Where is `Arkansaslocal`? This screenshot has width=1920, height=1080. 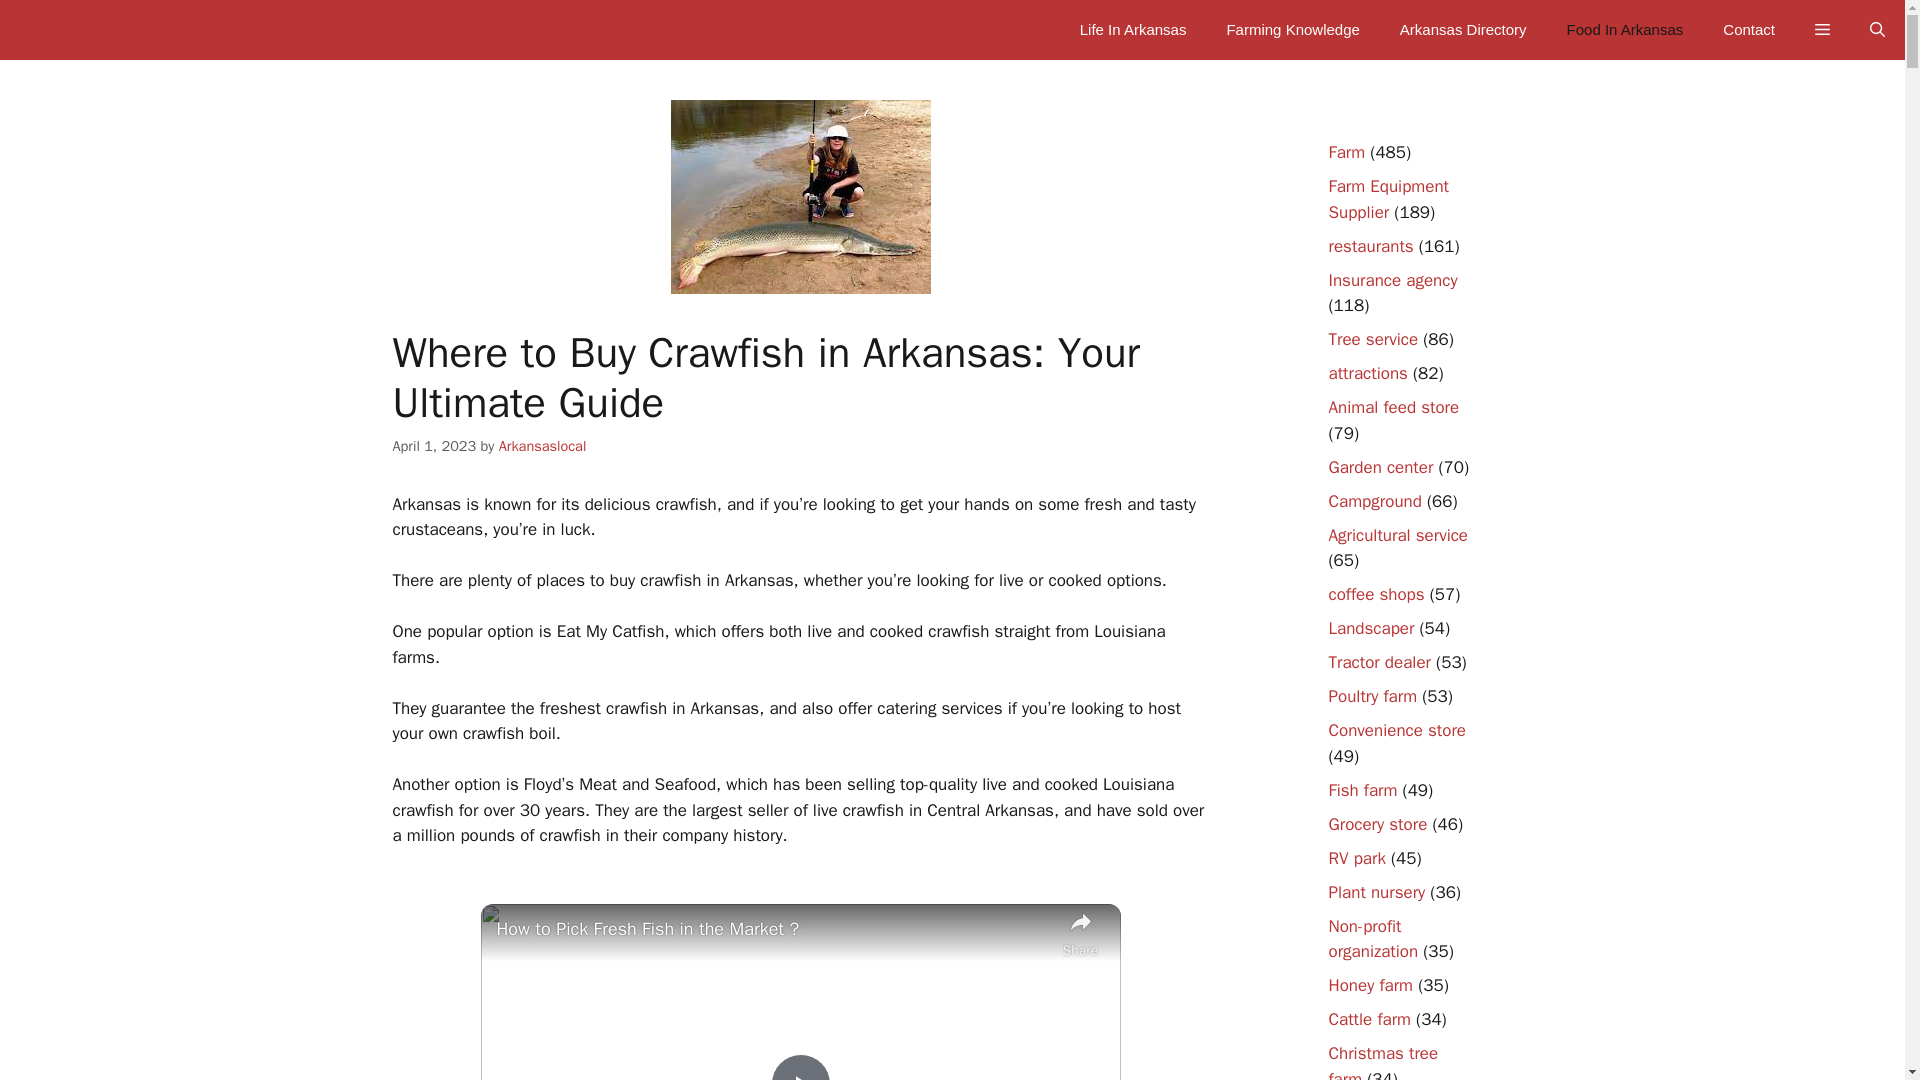
Arkansaslocal is located at coordinates (543, 446).